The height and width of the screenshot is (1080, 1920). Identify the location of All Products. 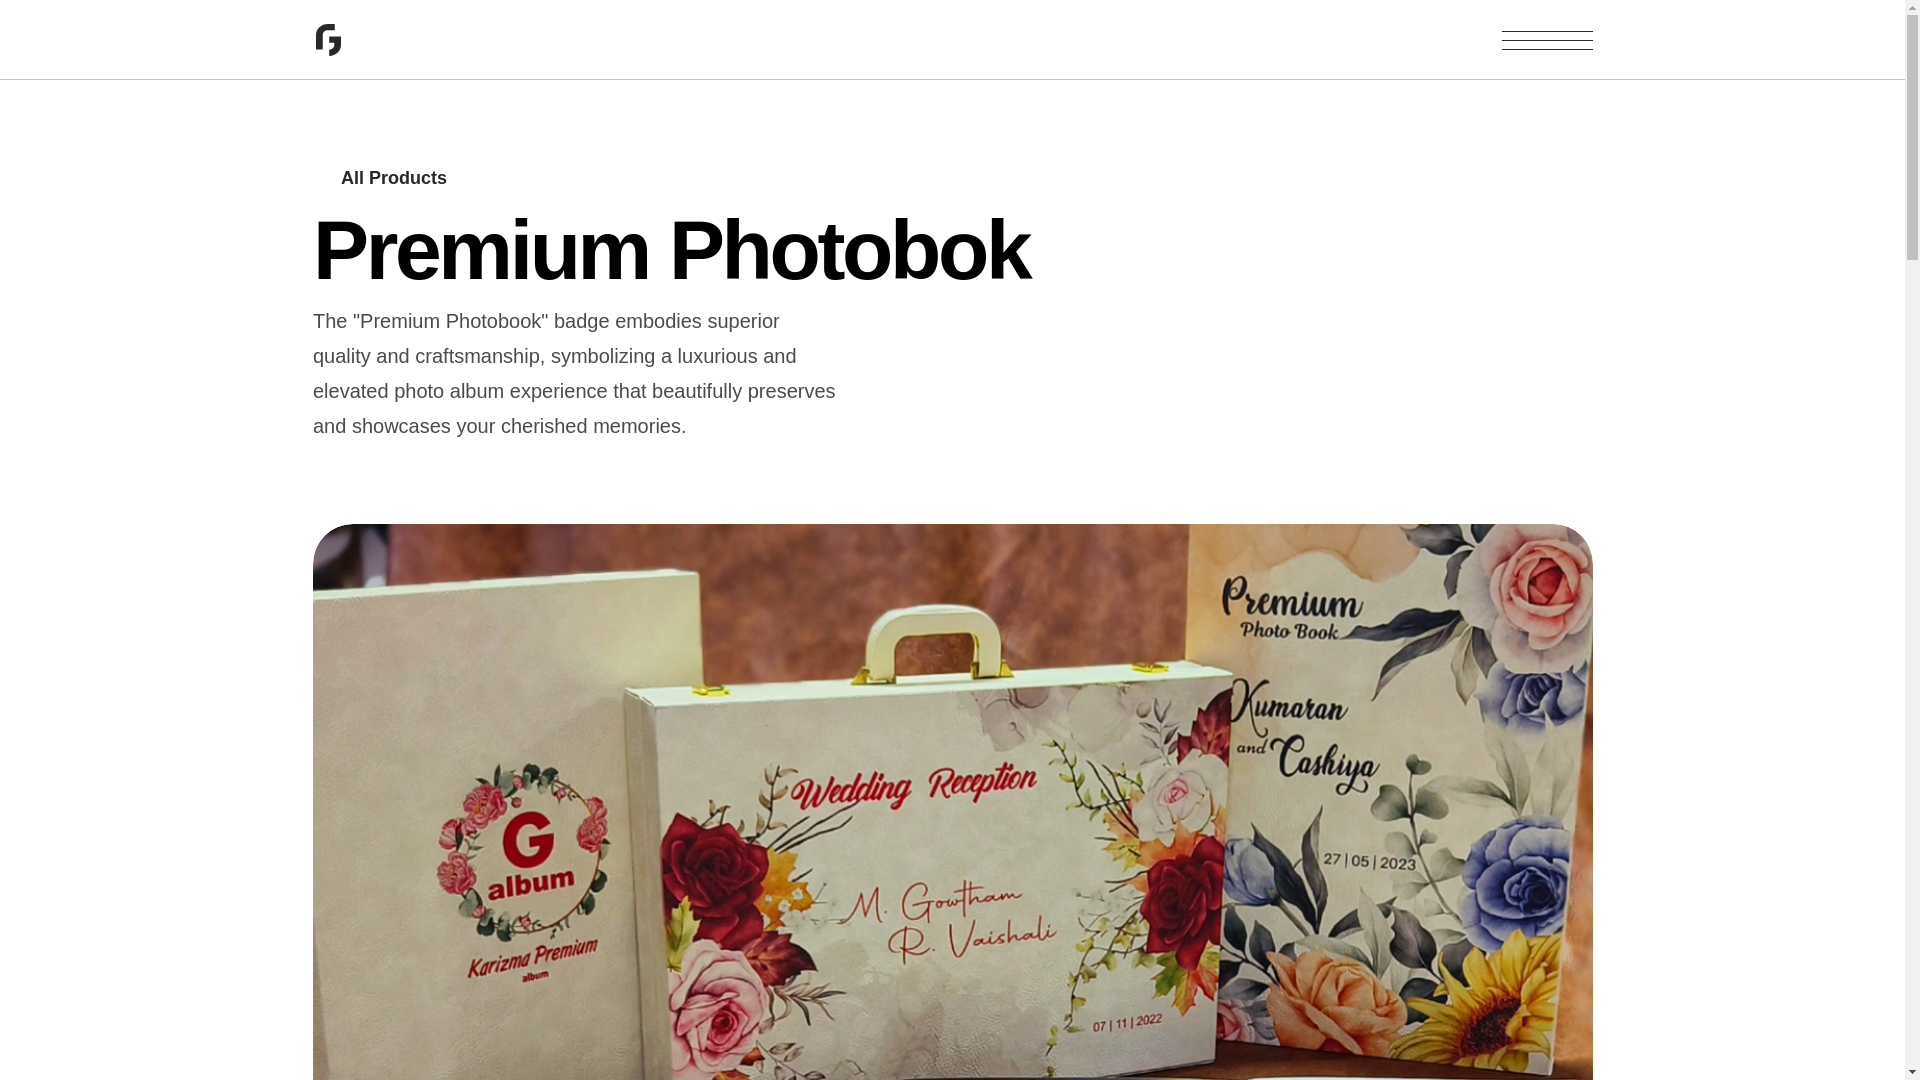
(378, 177).